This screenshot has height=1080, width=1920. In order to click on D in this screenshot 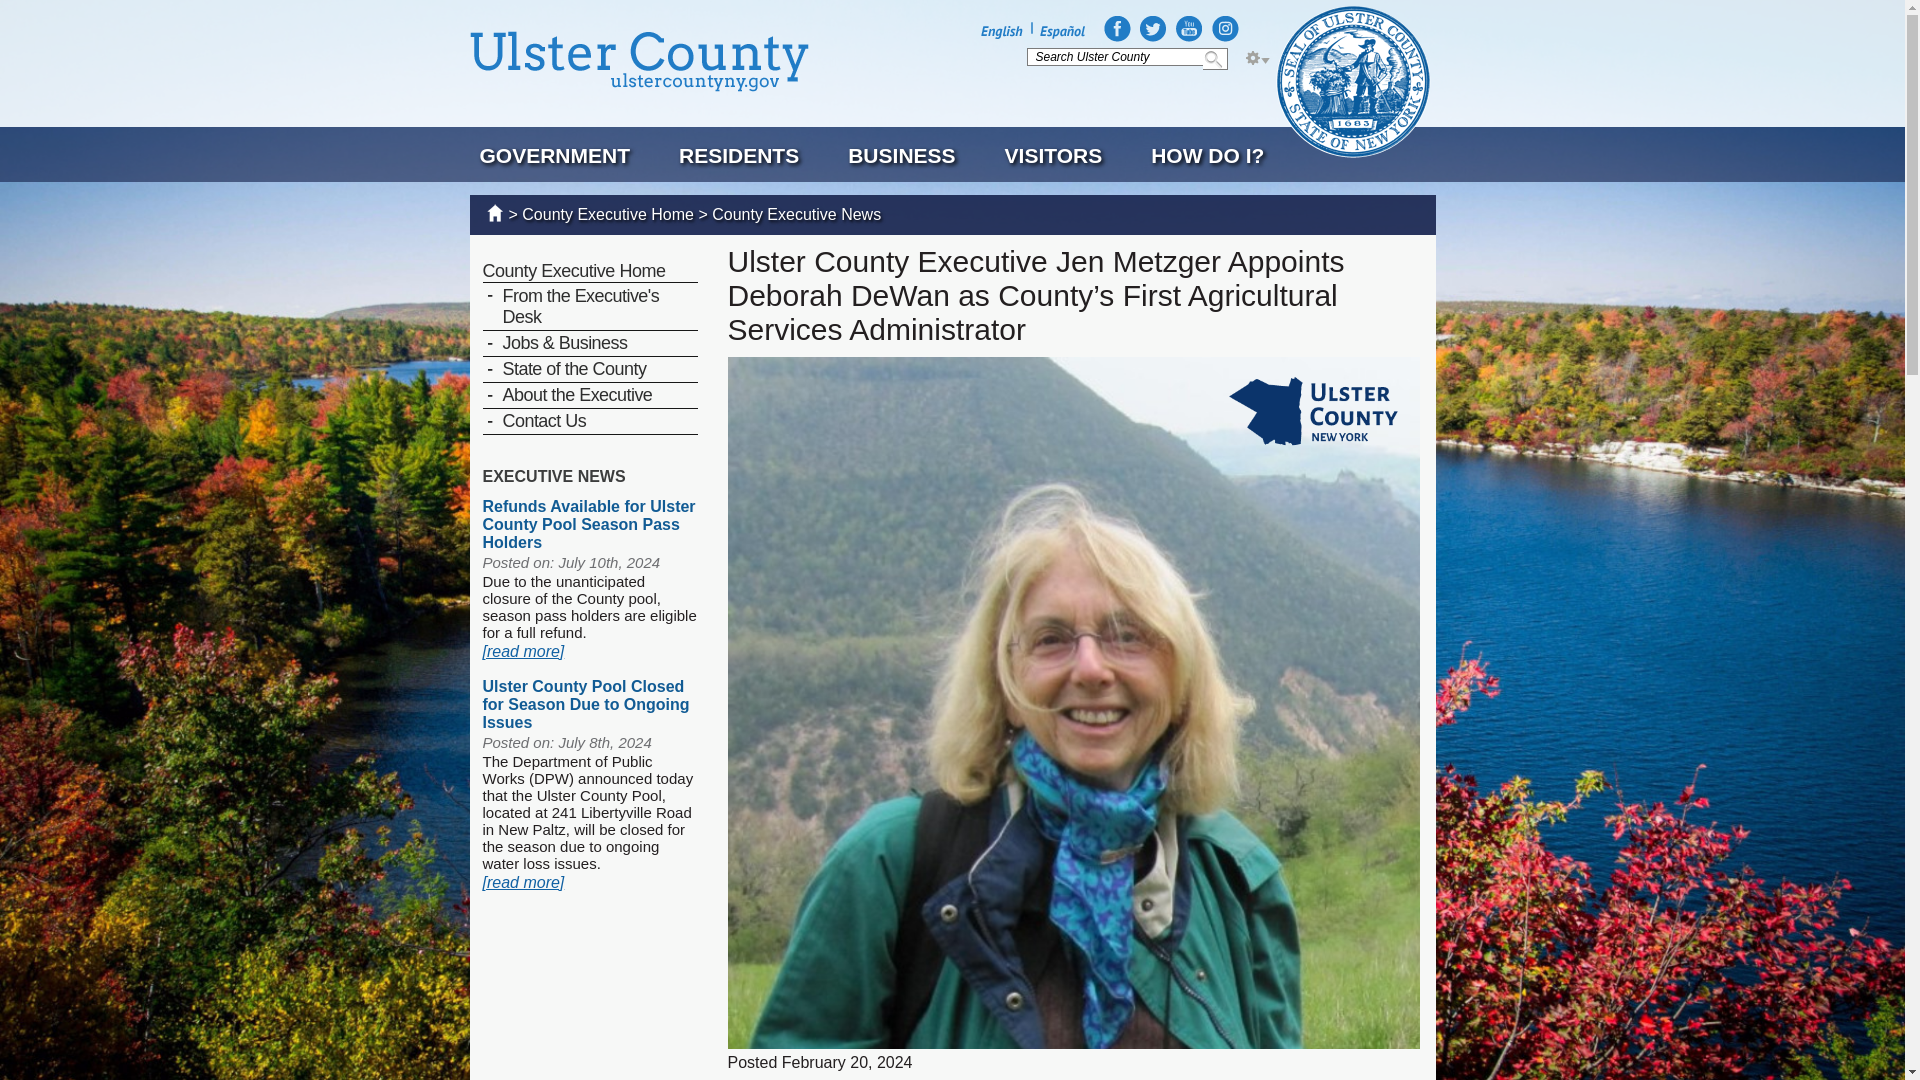, I will do `click(1256, 58)`.